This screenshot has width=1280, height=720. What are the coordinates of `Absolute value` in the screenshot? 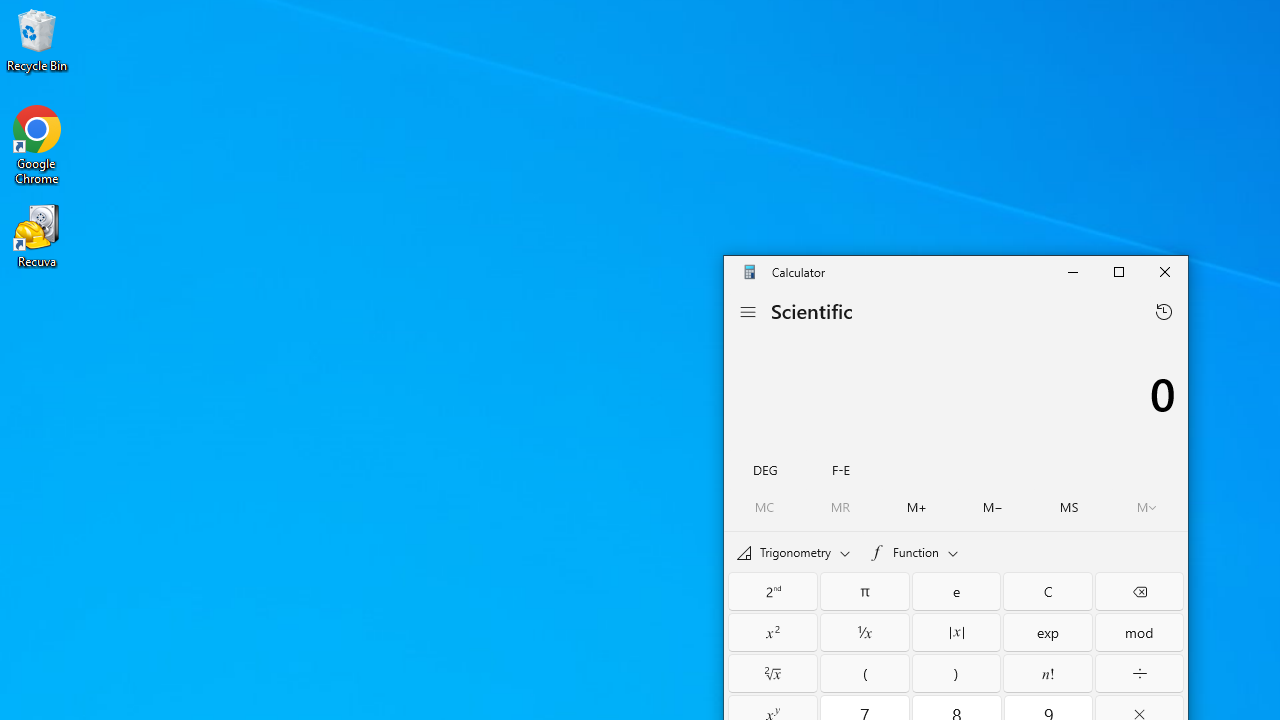 It's located at (956, 632).